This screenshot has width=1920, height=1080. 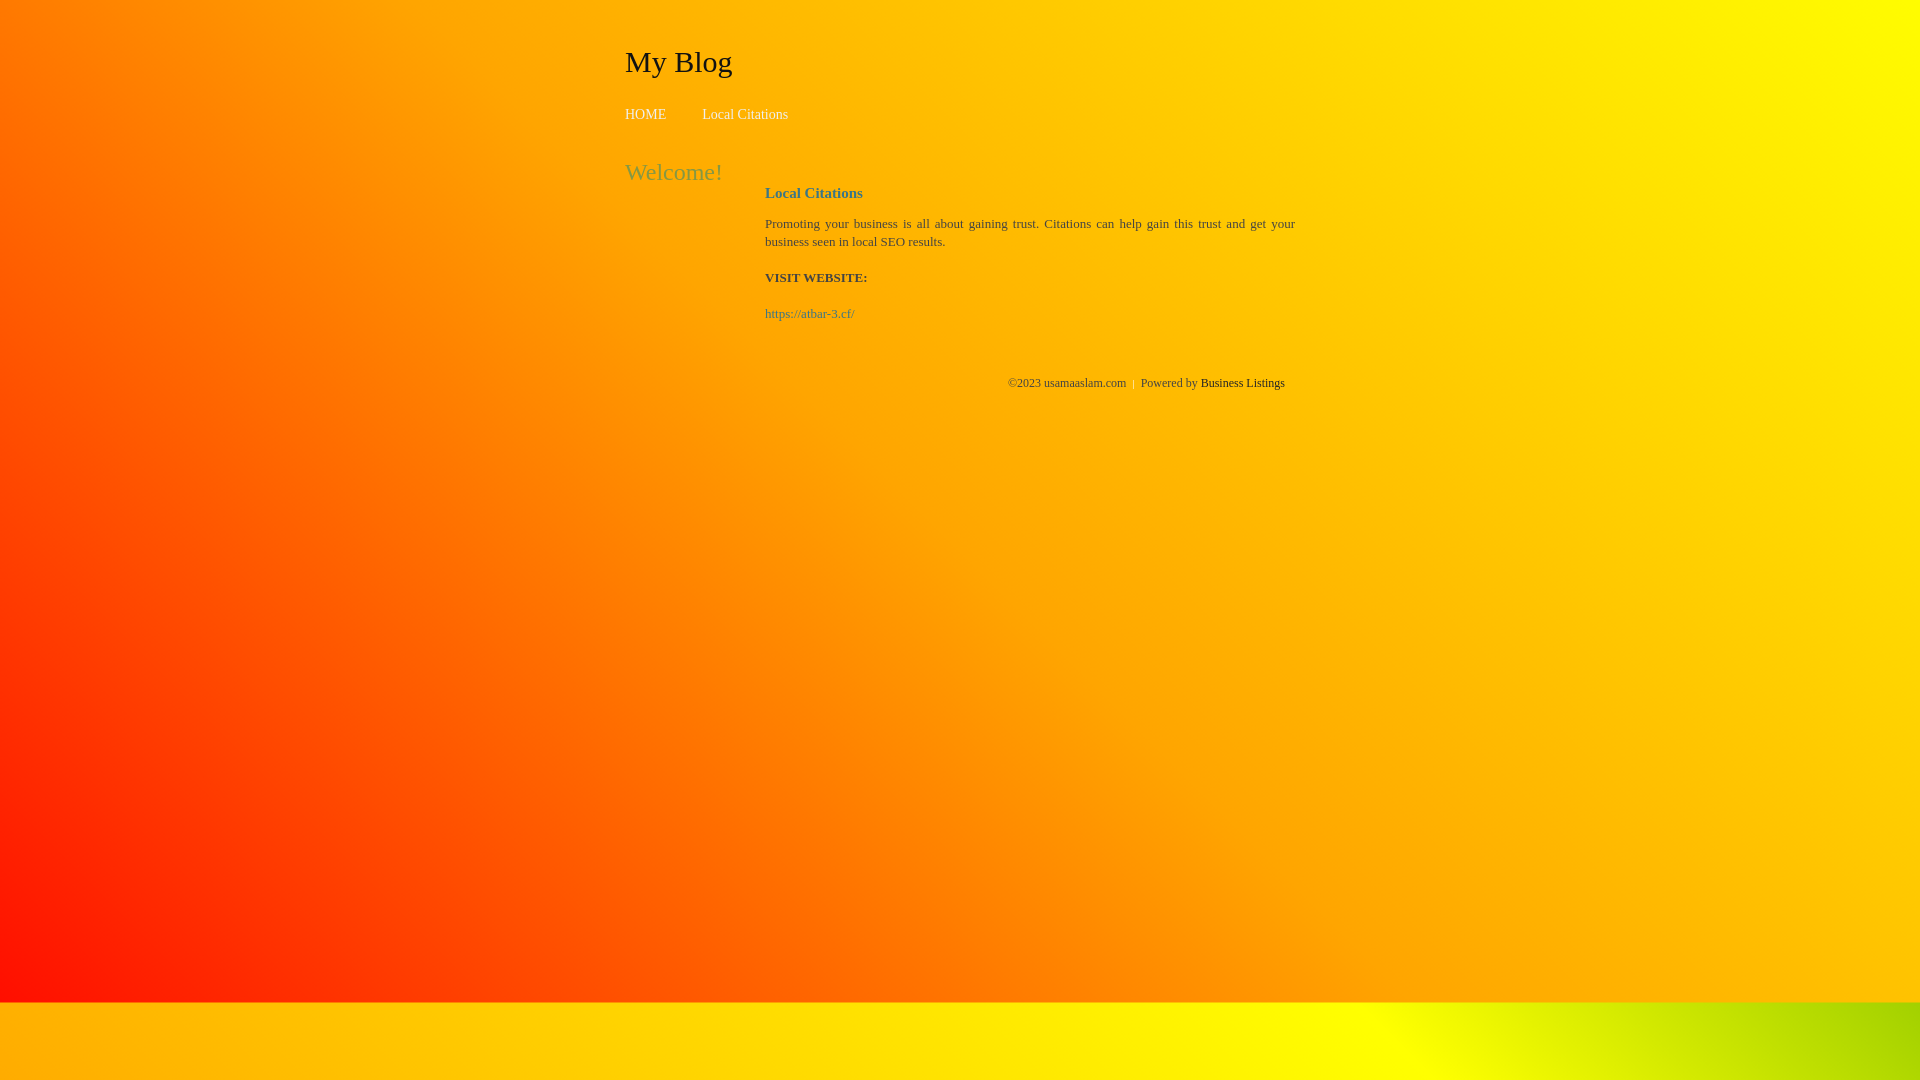 What do you see at coordinates (646, 114) in the screenshot?
I see `HOME` at bounding box center [646, 114].